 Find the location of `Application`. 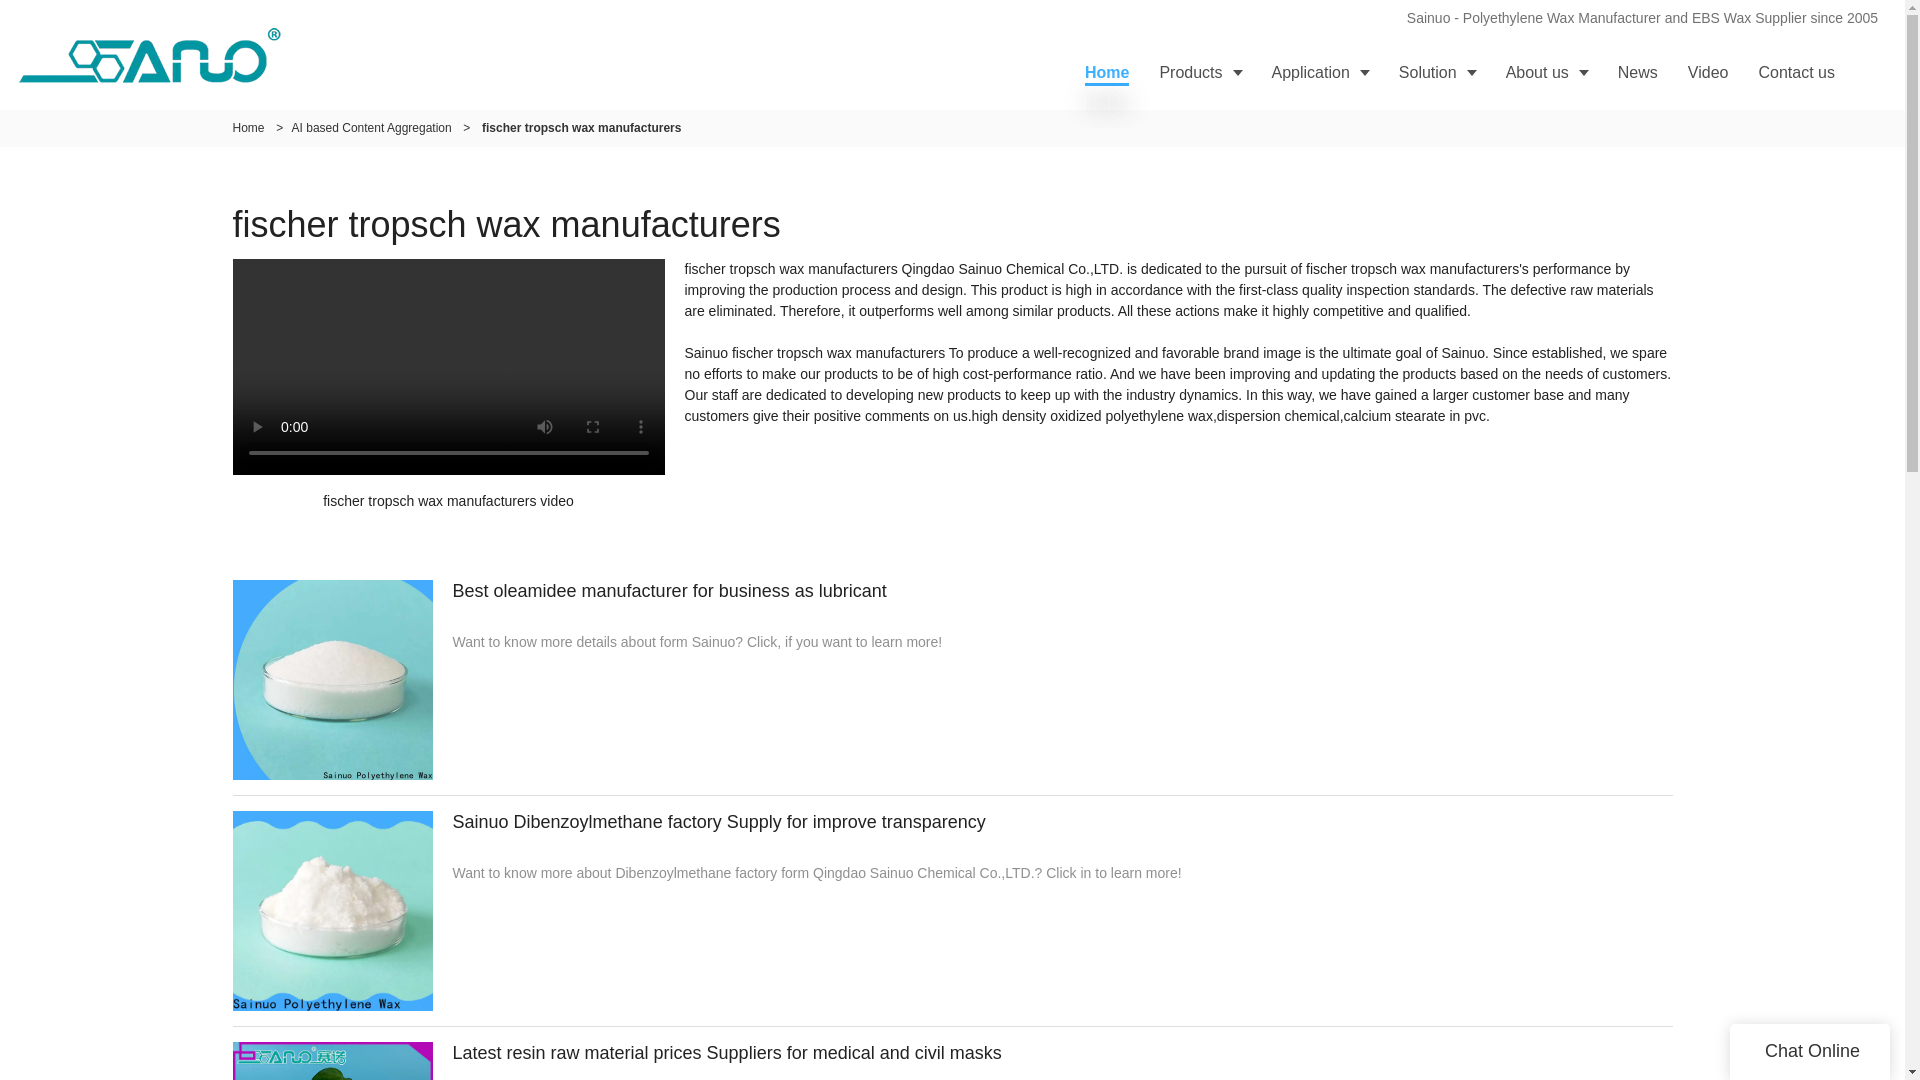

Application is located at coordinates (1320, 72).